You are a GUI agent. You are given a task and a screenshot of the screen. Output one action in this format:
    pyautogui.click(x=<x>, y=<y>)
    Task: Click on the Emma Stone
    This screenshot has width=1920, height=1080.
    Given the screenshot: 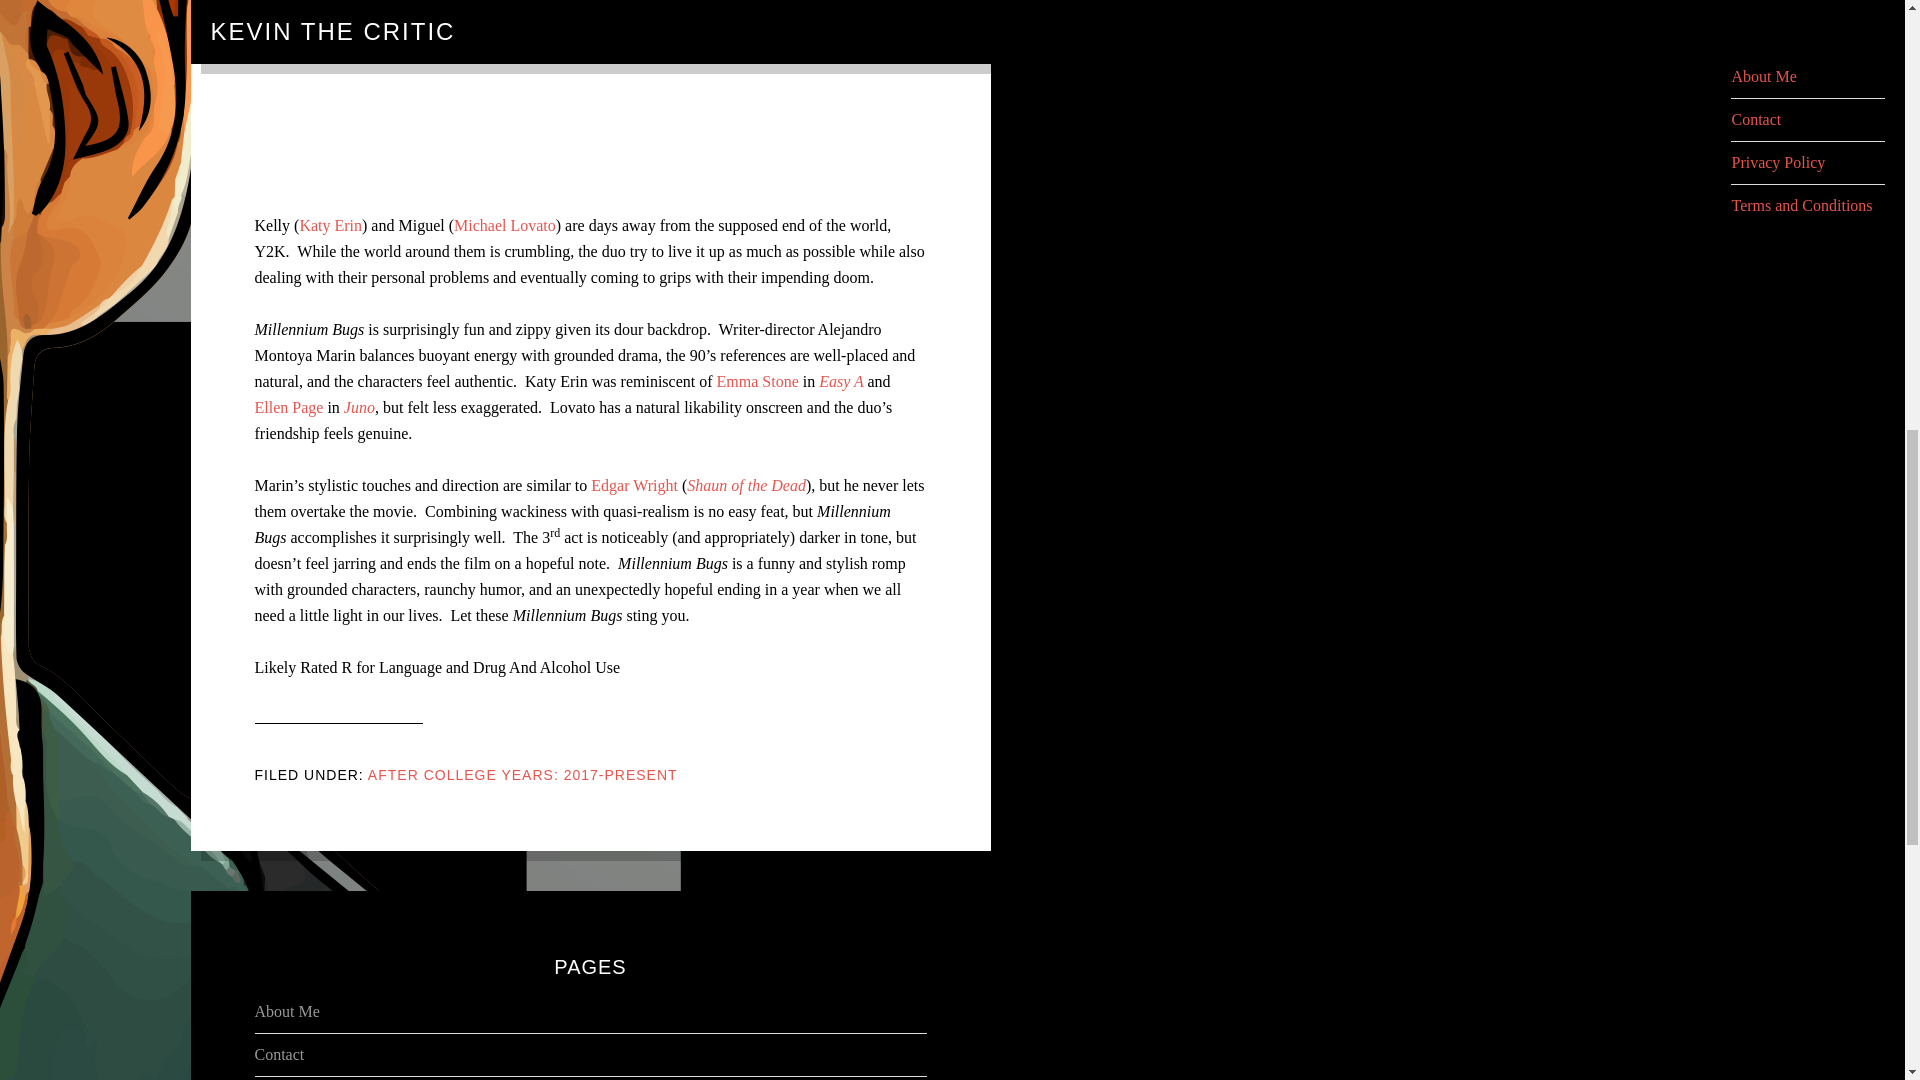 What is the action you would take?
    pyautogui.click(x=757, y=380)
    